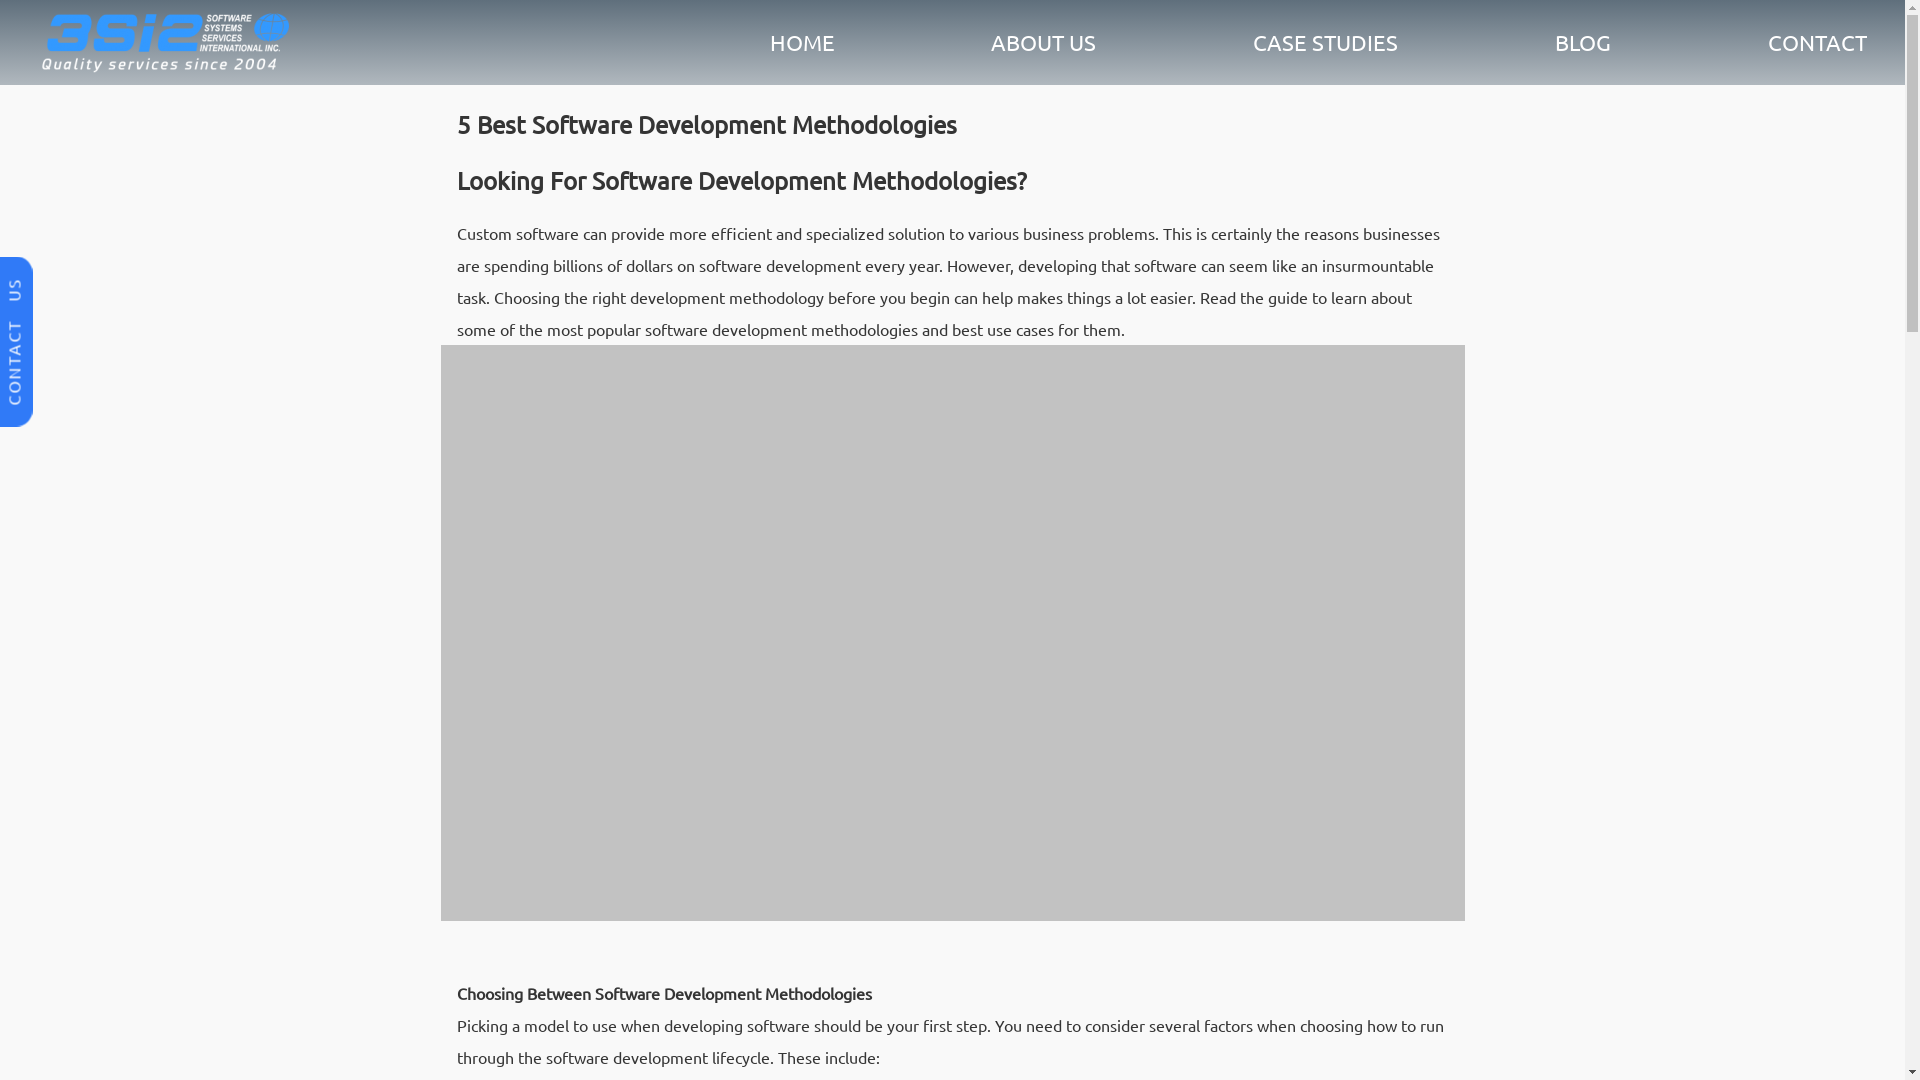 Image resolution: width=1920 pixels, height=1080 pixels. What do you see at coordinates (802, 41) in the screenshot?
I see `HOME` at bounding box center [802, 41].